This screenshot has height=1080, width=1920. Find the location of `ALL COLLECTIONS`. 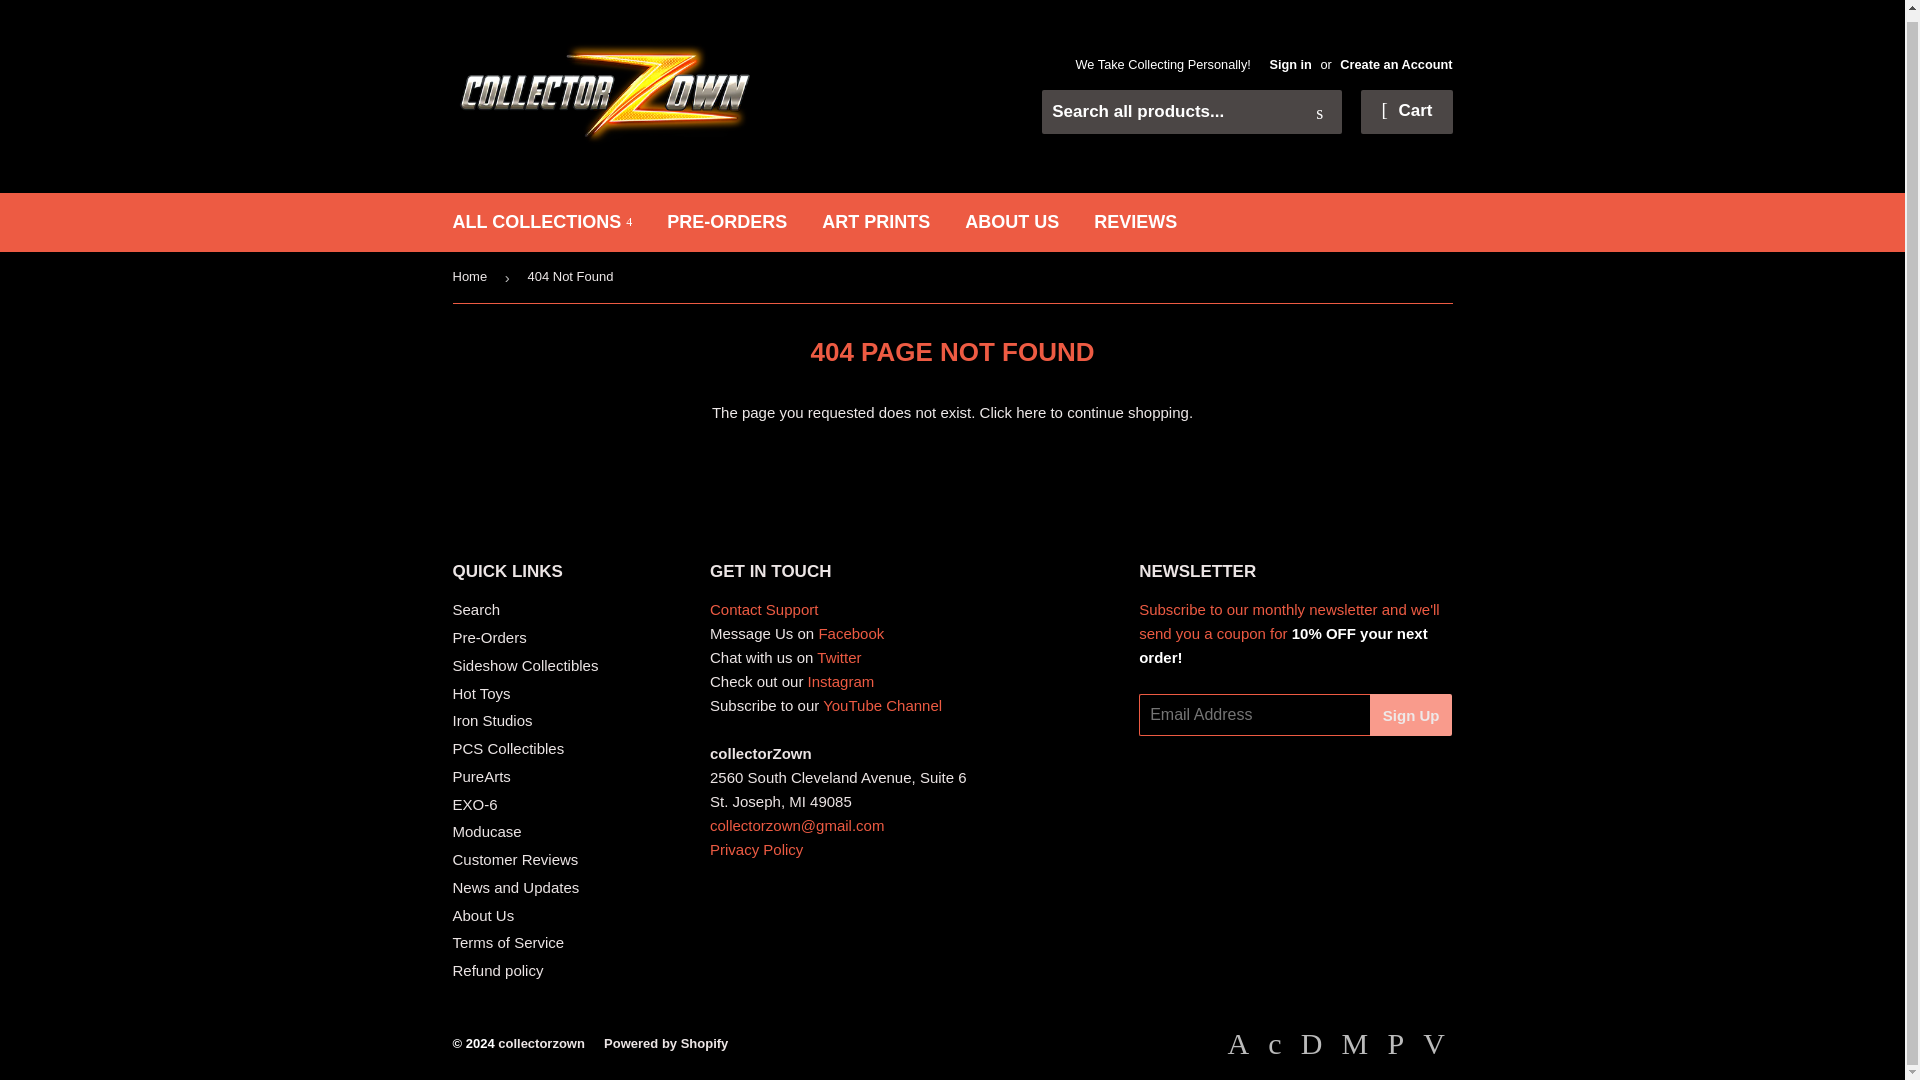

ALL COLLECTIONS is located at coordinates (542, 222).